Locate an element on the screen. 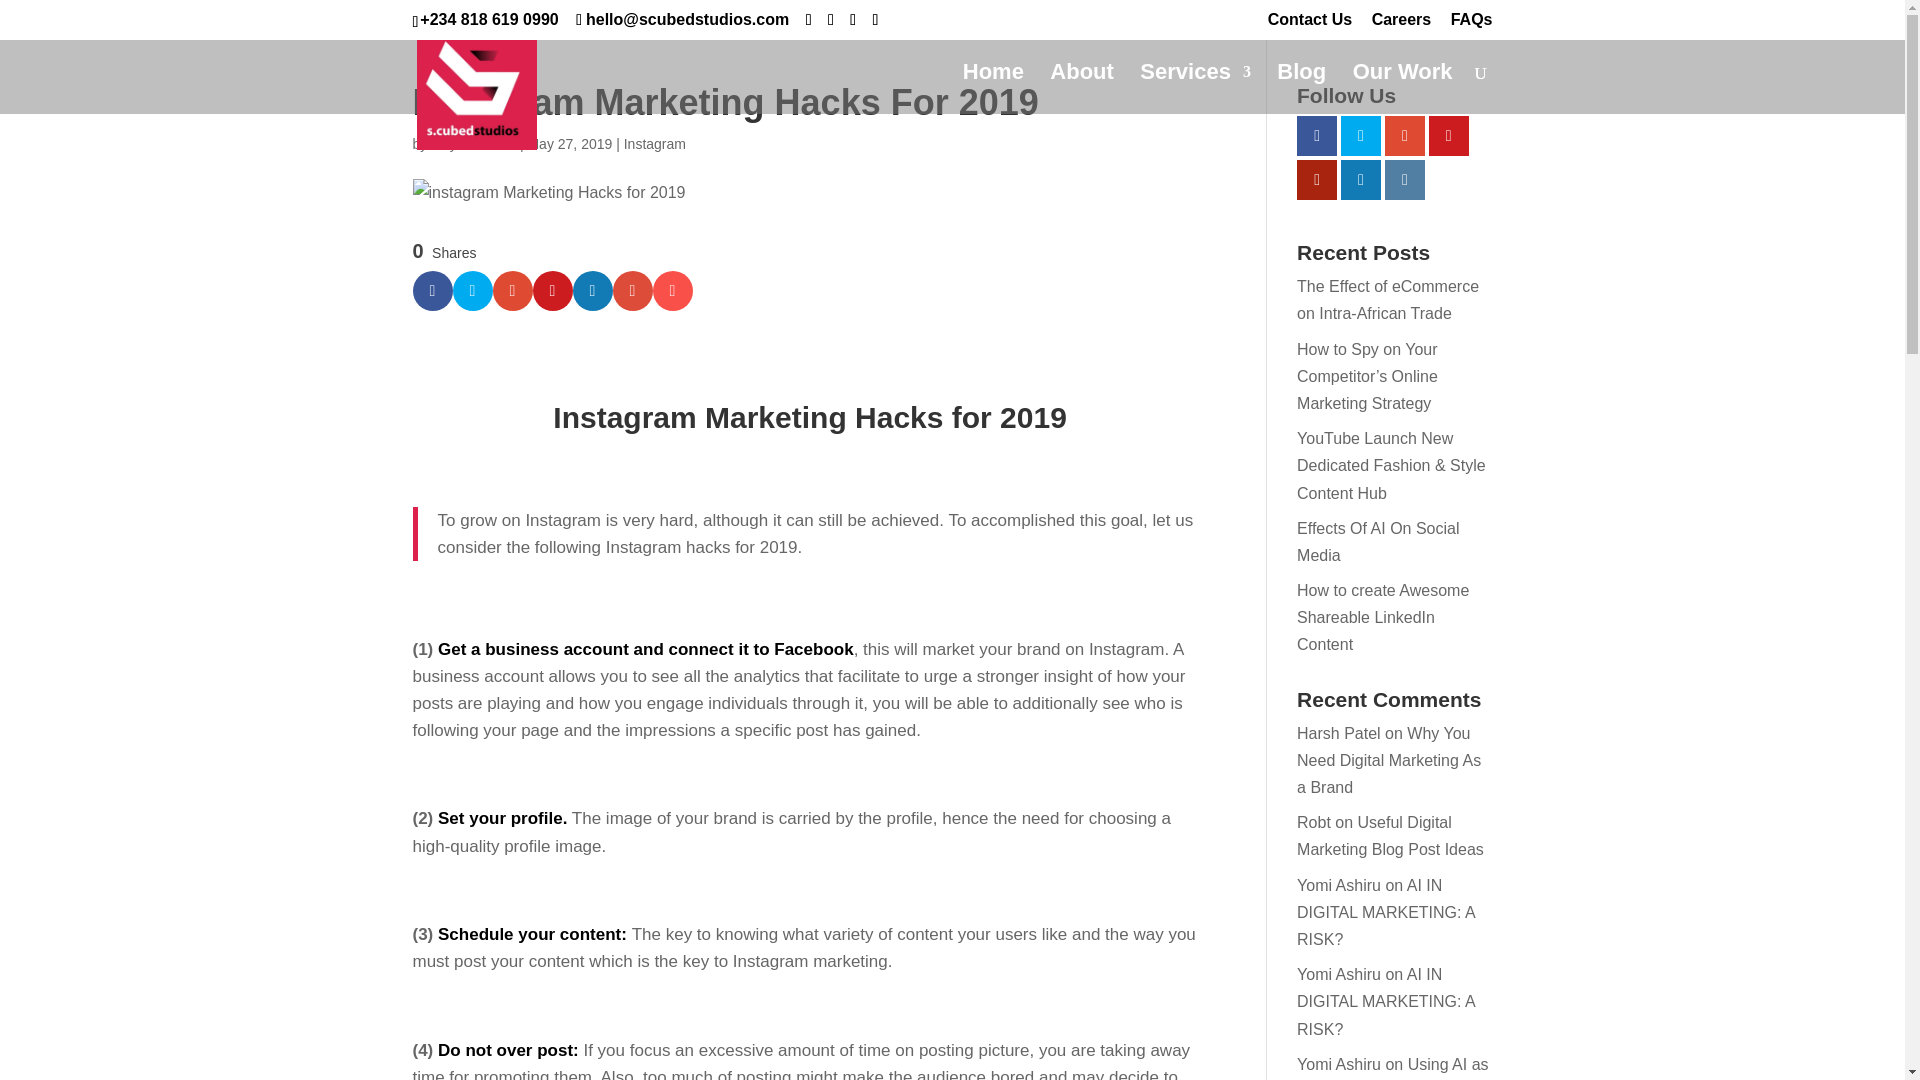 The width and height of the screenshot is (1920, 1080). FAQs is located at coordinates (1472, 25).